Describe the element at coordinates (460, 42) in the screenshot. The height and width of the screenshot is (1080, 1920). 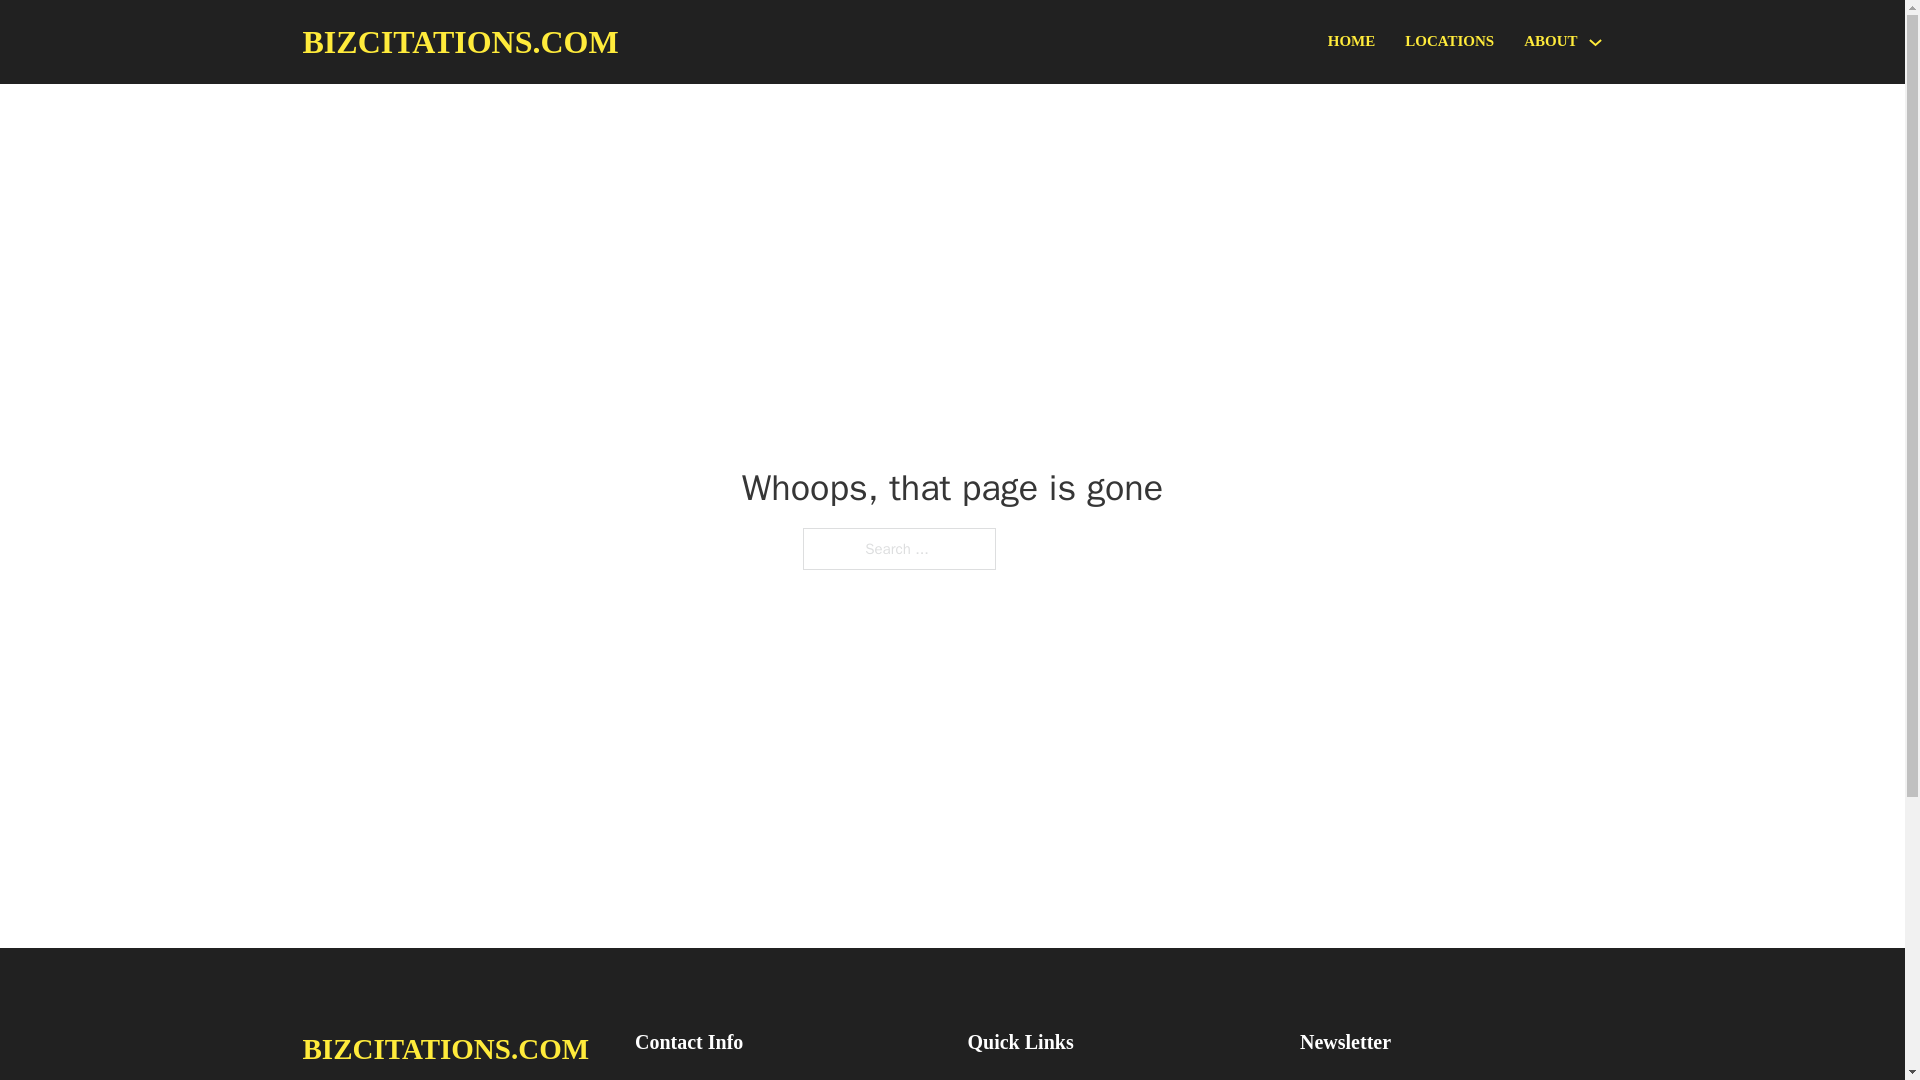
I see `BIZCITATIONS.COM` at that location.